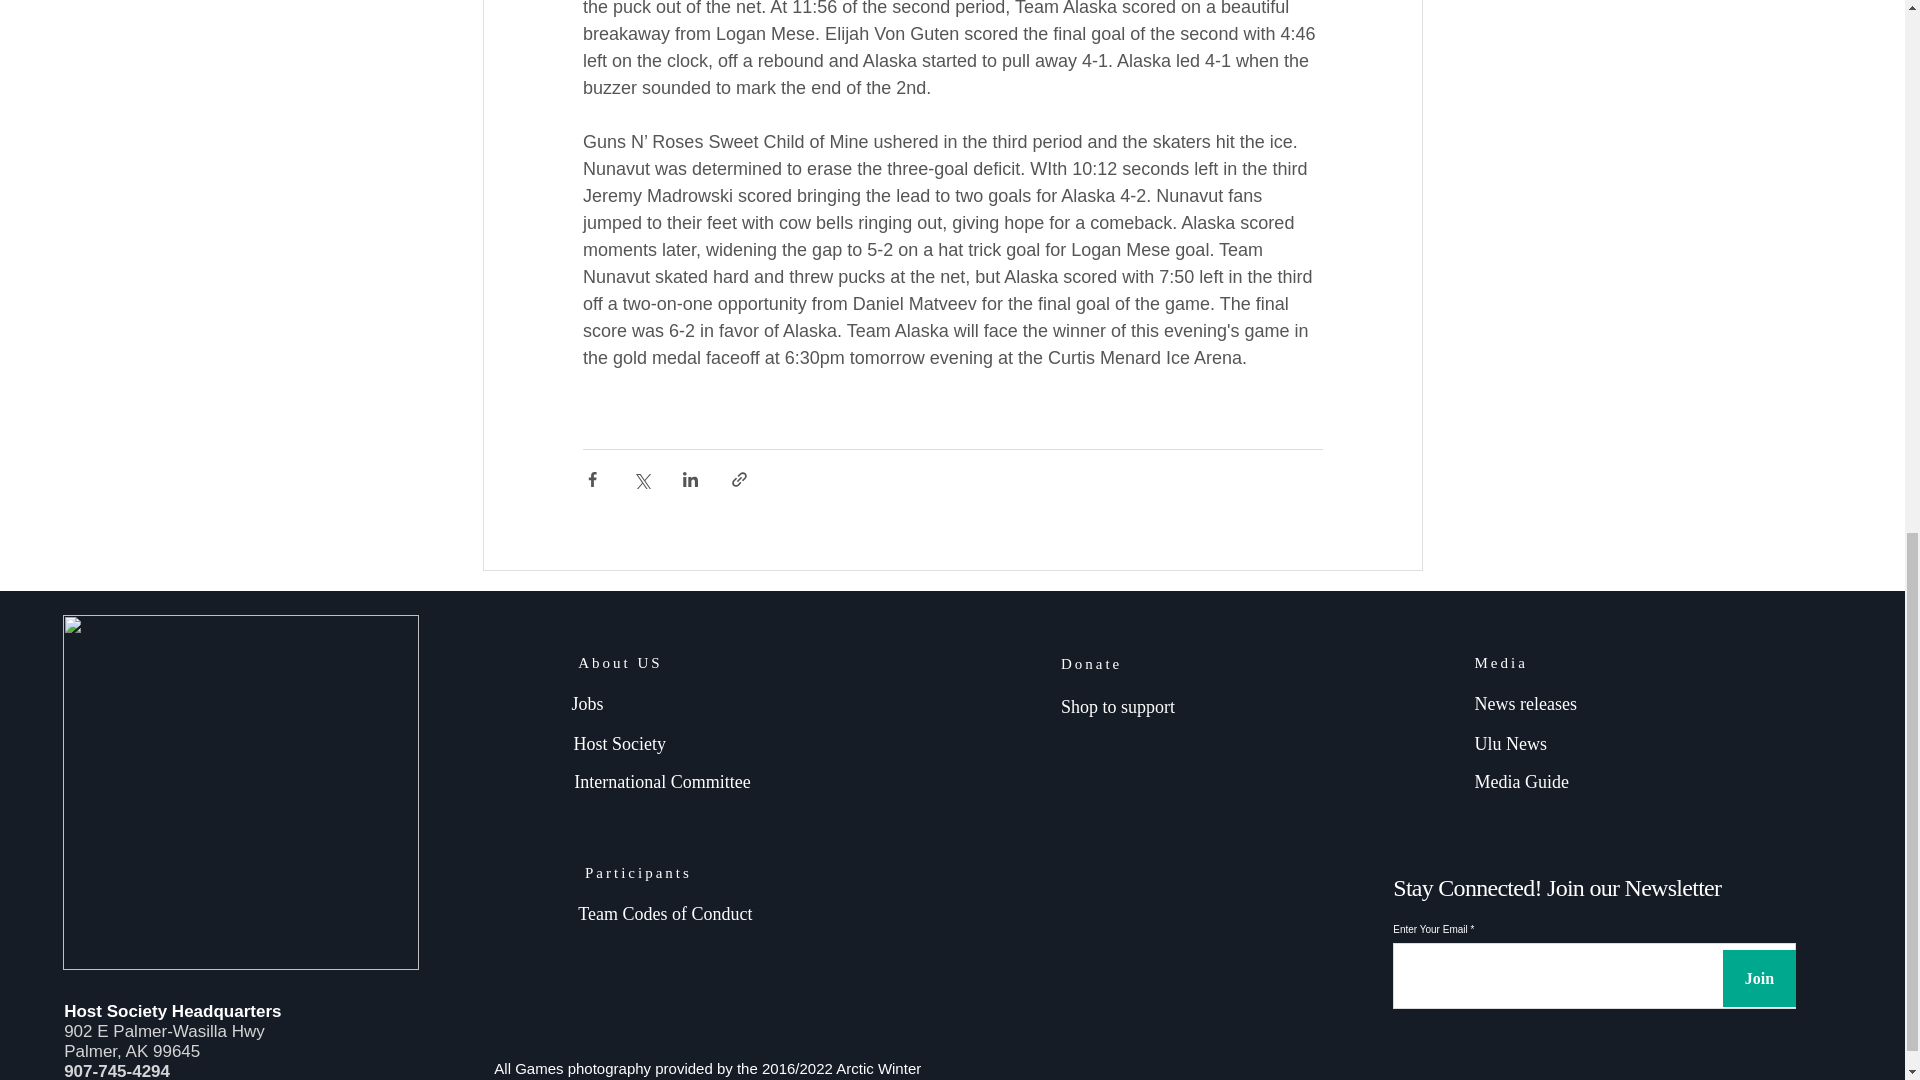 This screenshot has height=1080, width=1920. Describe the element at coordinates (664, 914) in the screenshot. I see `Team Codes of Conduct` at that location.